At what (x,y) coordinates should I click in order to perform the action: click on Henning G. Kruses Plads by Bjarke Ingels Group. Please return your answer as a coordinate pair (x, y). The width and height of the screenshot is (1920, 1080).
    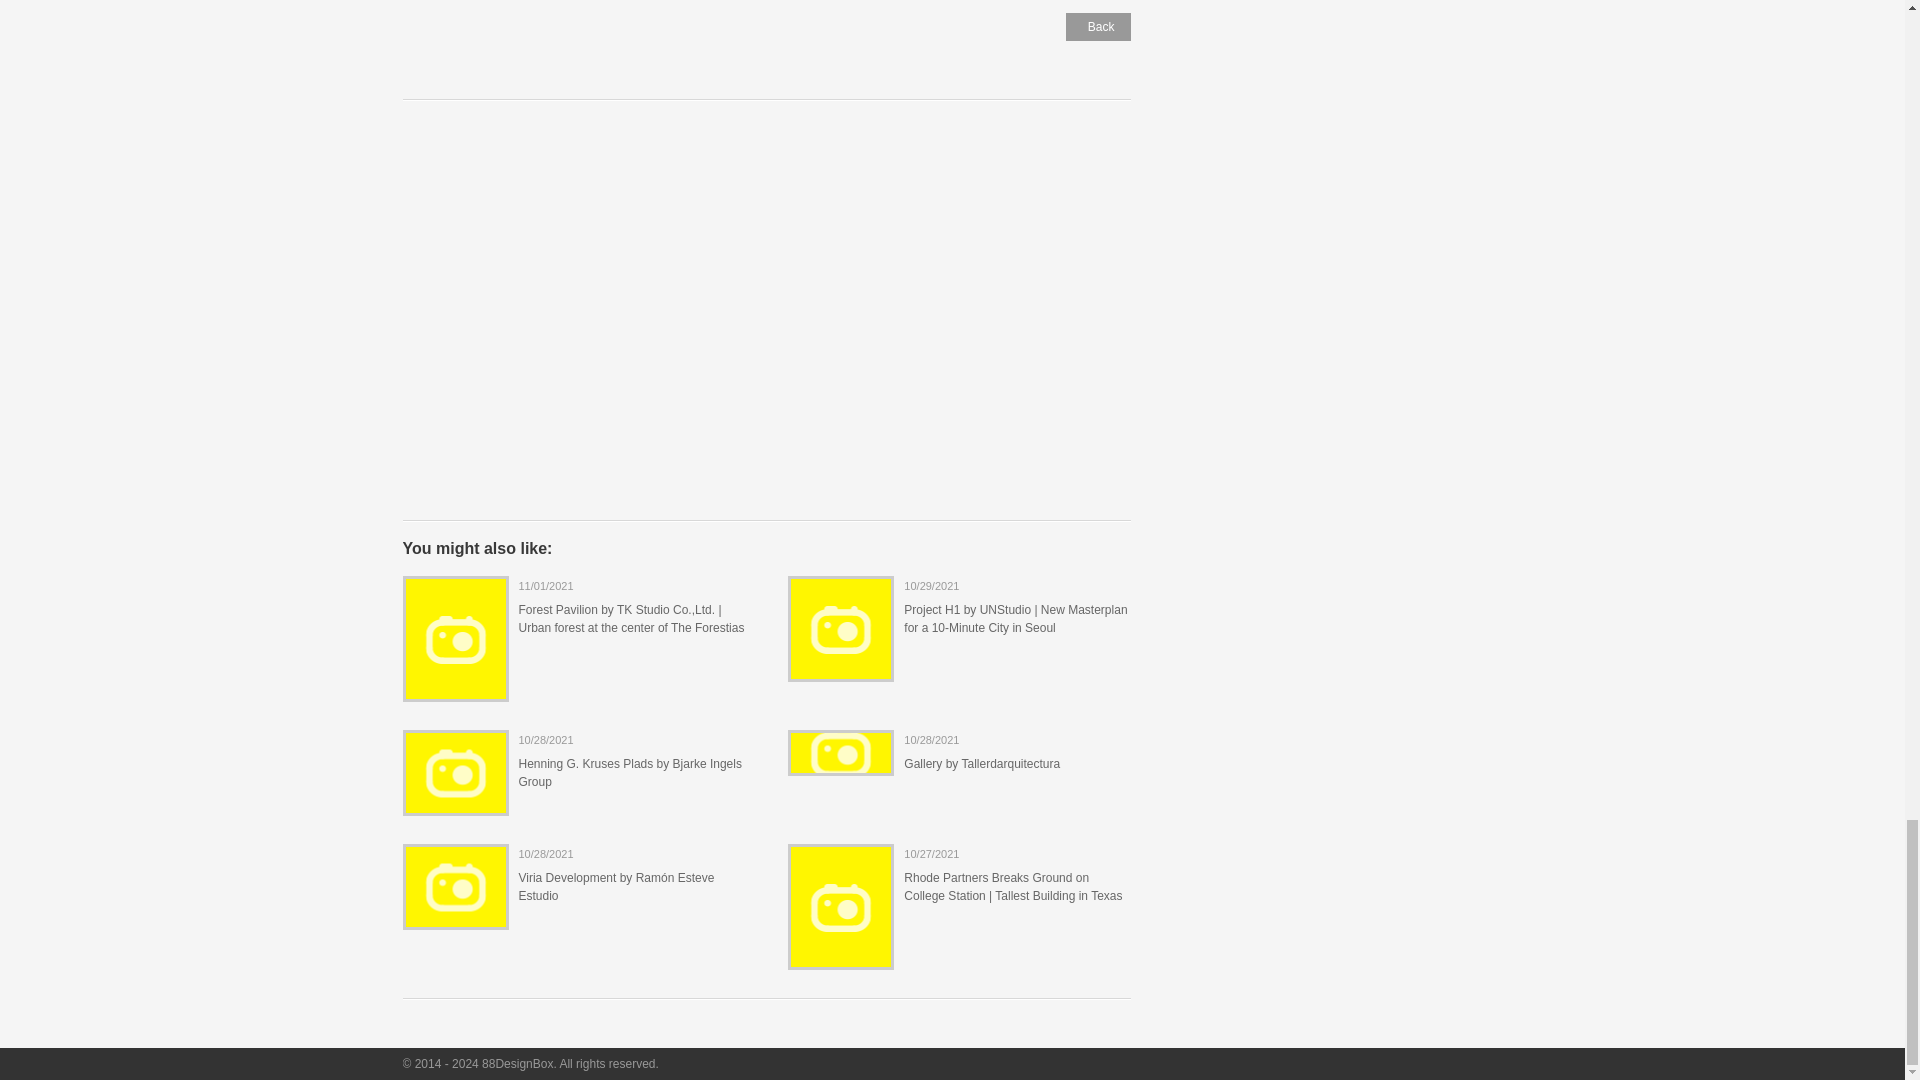
    Looking at the image, I should click on (630, 773).